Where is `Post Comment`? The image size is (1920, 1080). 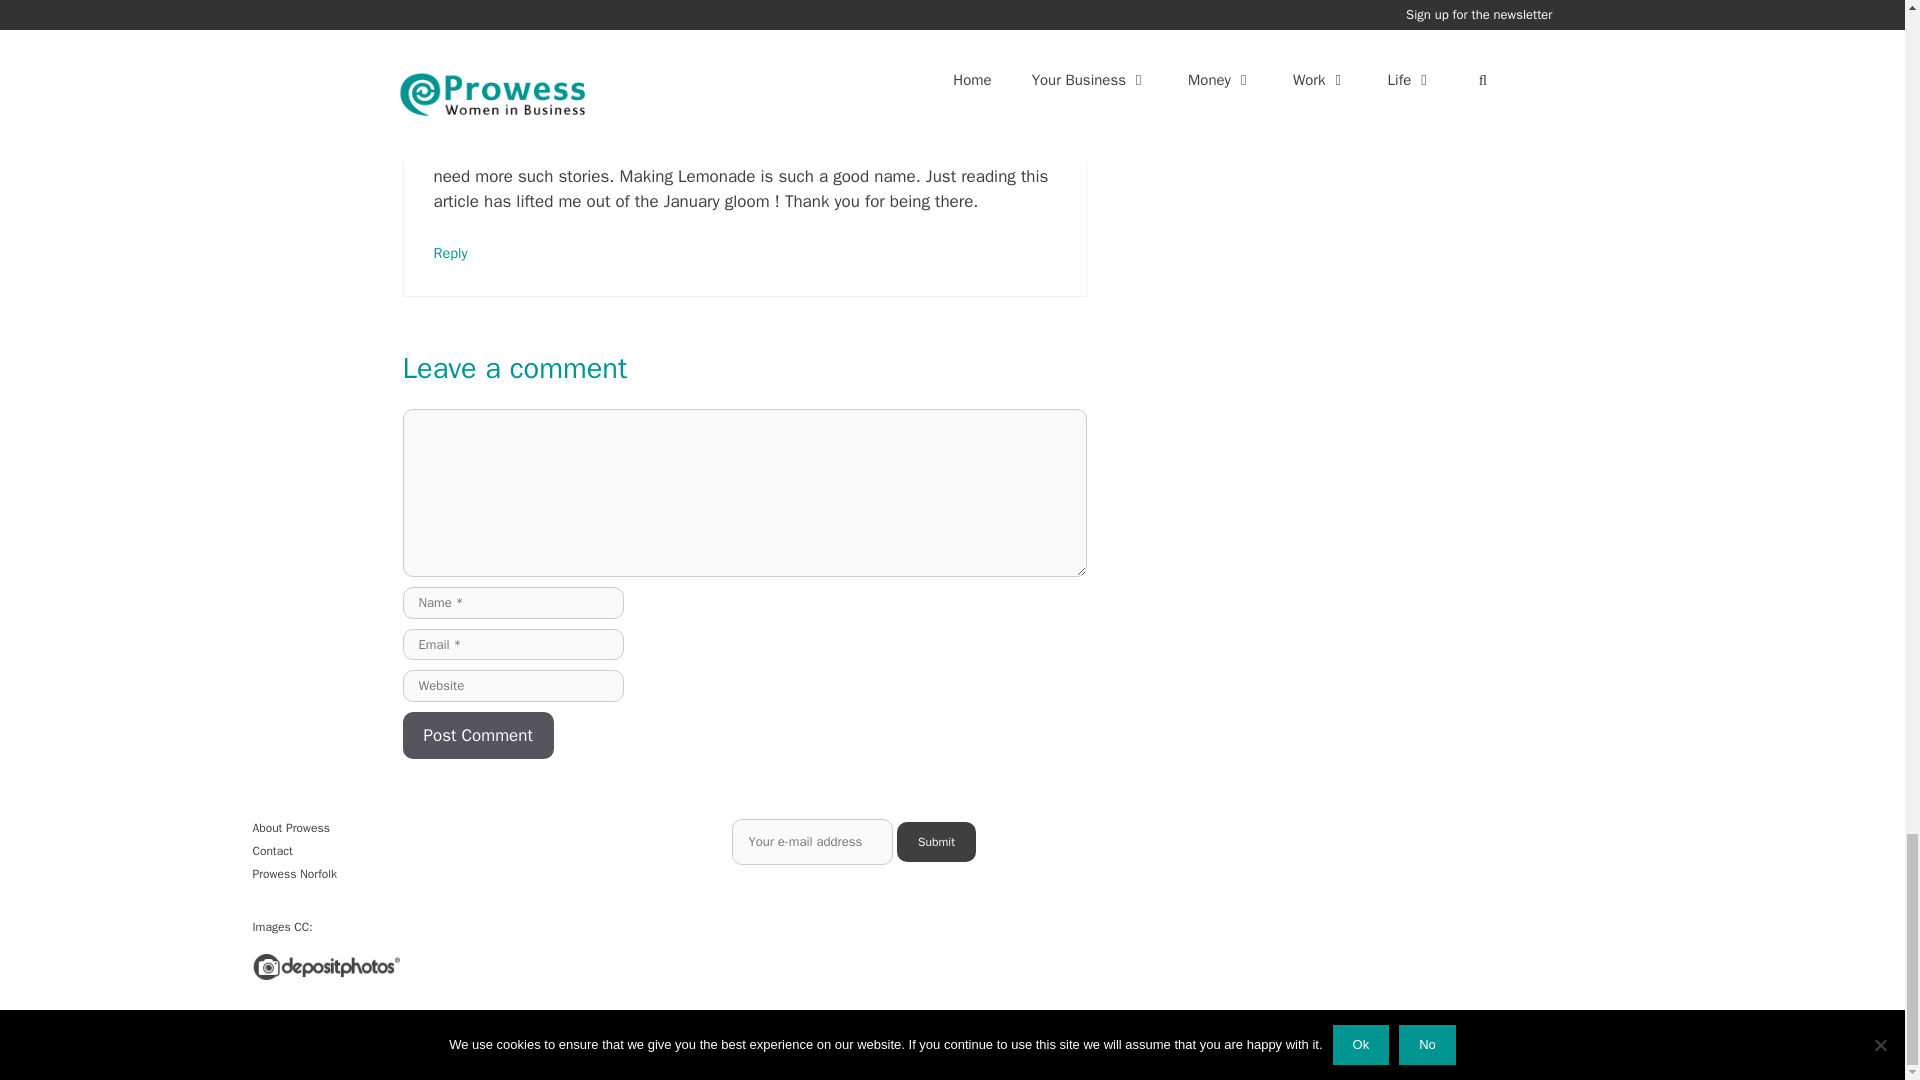 Post Comment is located at coordinates (476, 736).